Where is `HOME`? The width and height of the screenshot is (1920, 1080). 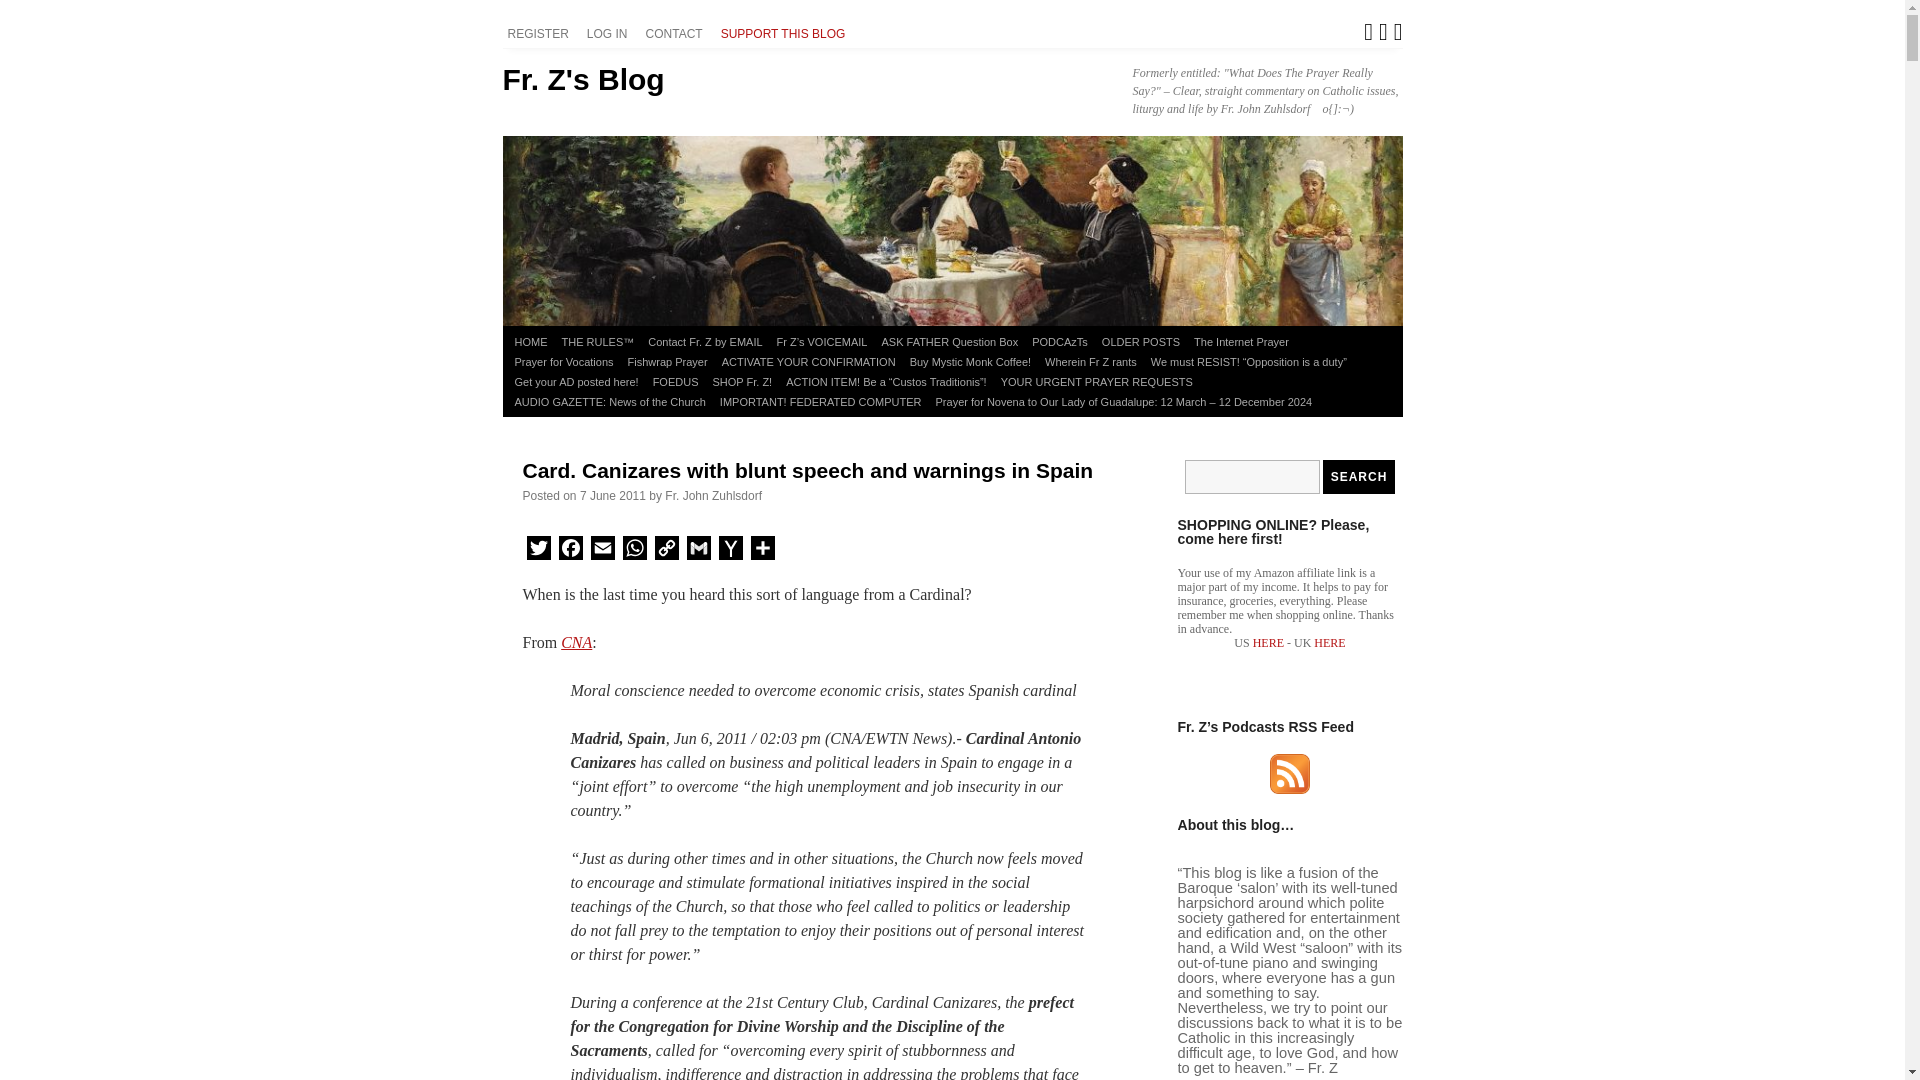
HOME is located at coordinates (531, 342).